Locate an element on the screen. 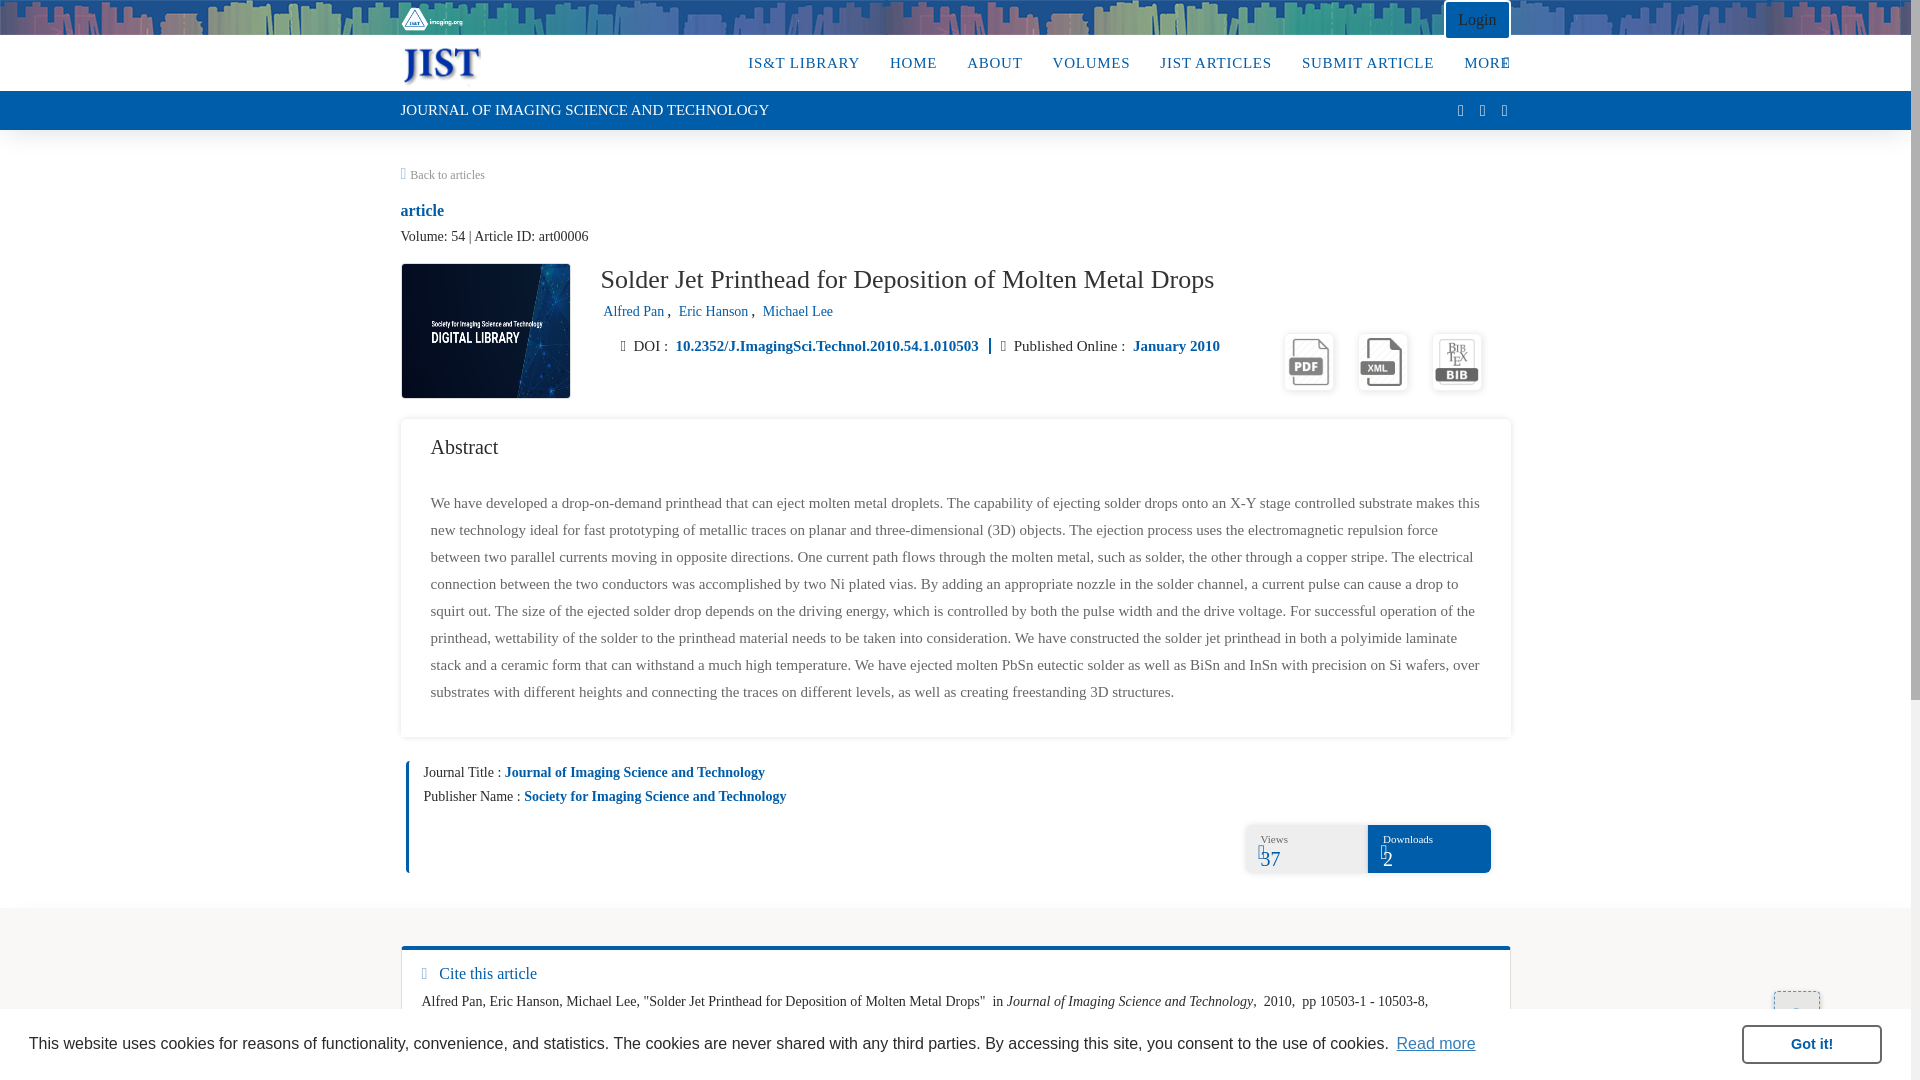 The image size is (1920, 1080). SUBMIT ARTICLE is located at coordinates (1368, 62).